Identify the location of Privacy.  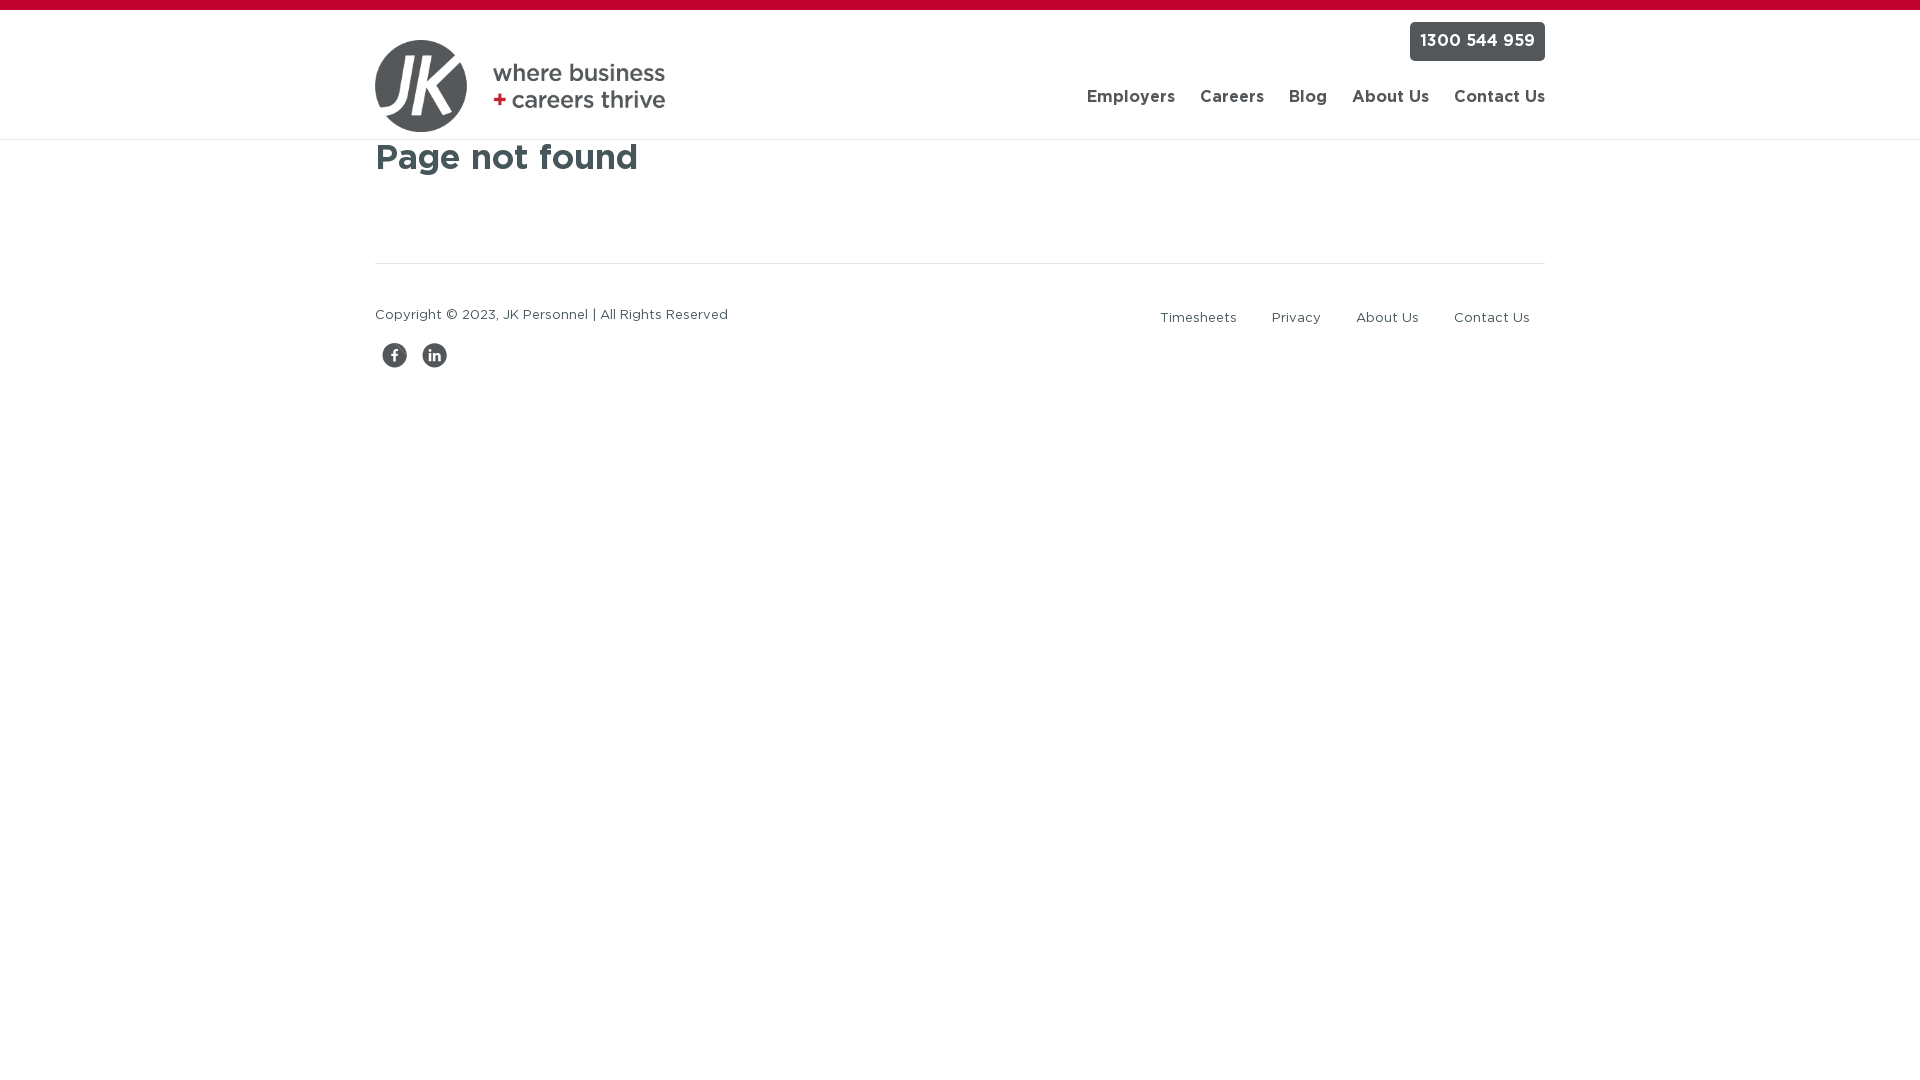
(1296, 319).